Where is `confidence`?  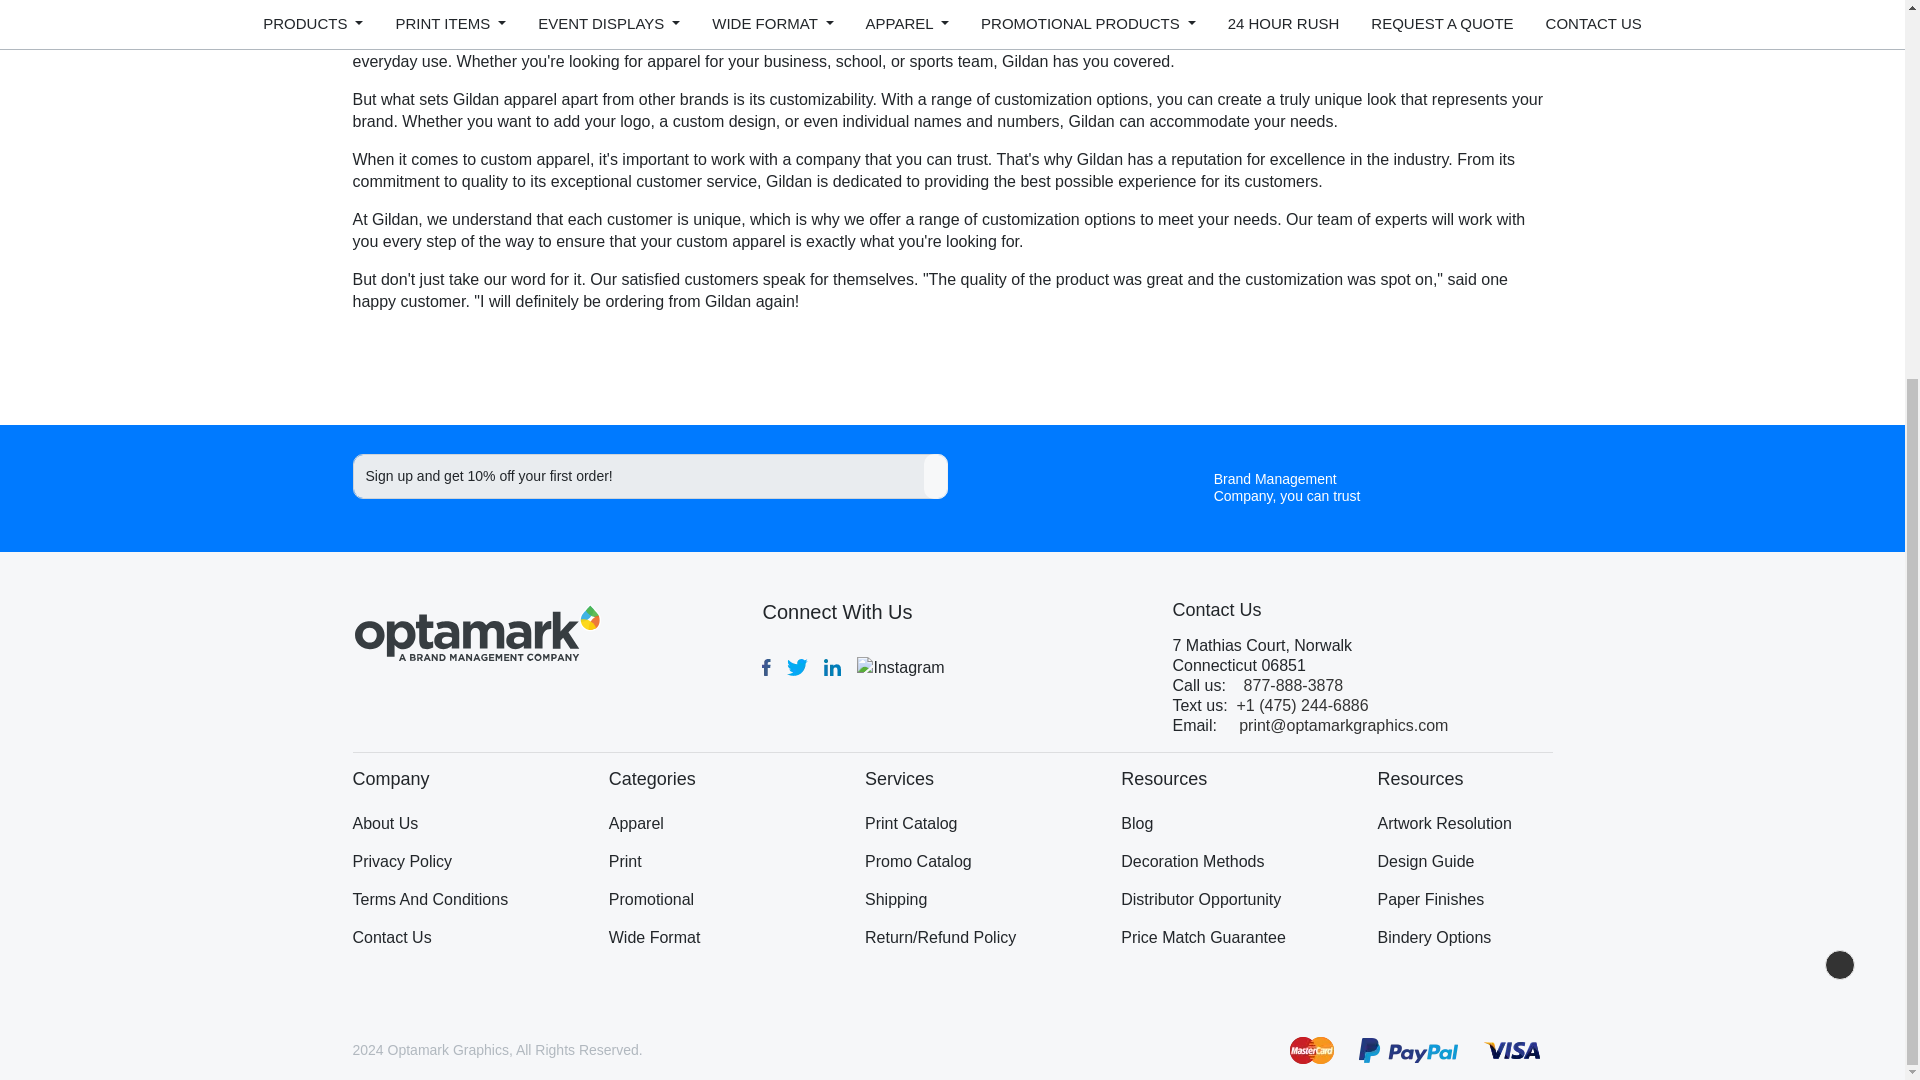
confidence is located at coordinates (390, 938).